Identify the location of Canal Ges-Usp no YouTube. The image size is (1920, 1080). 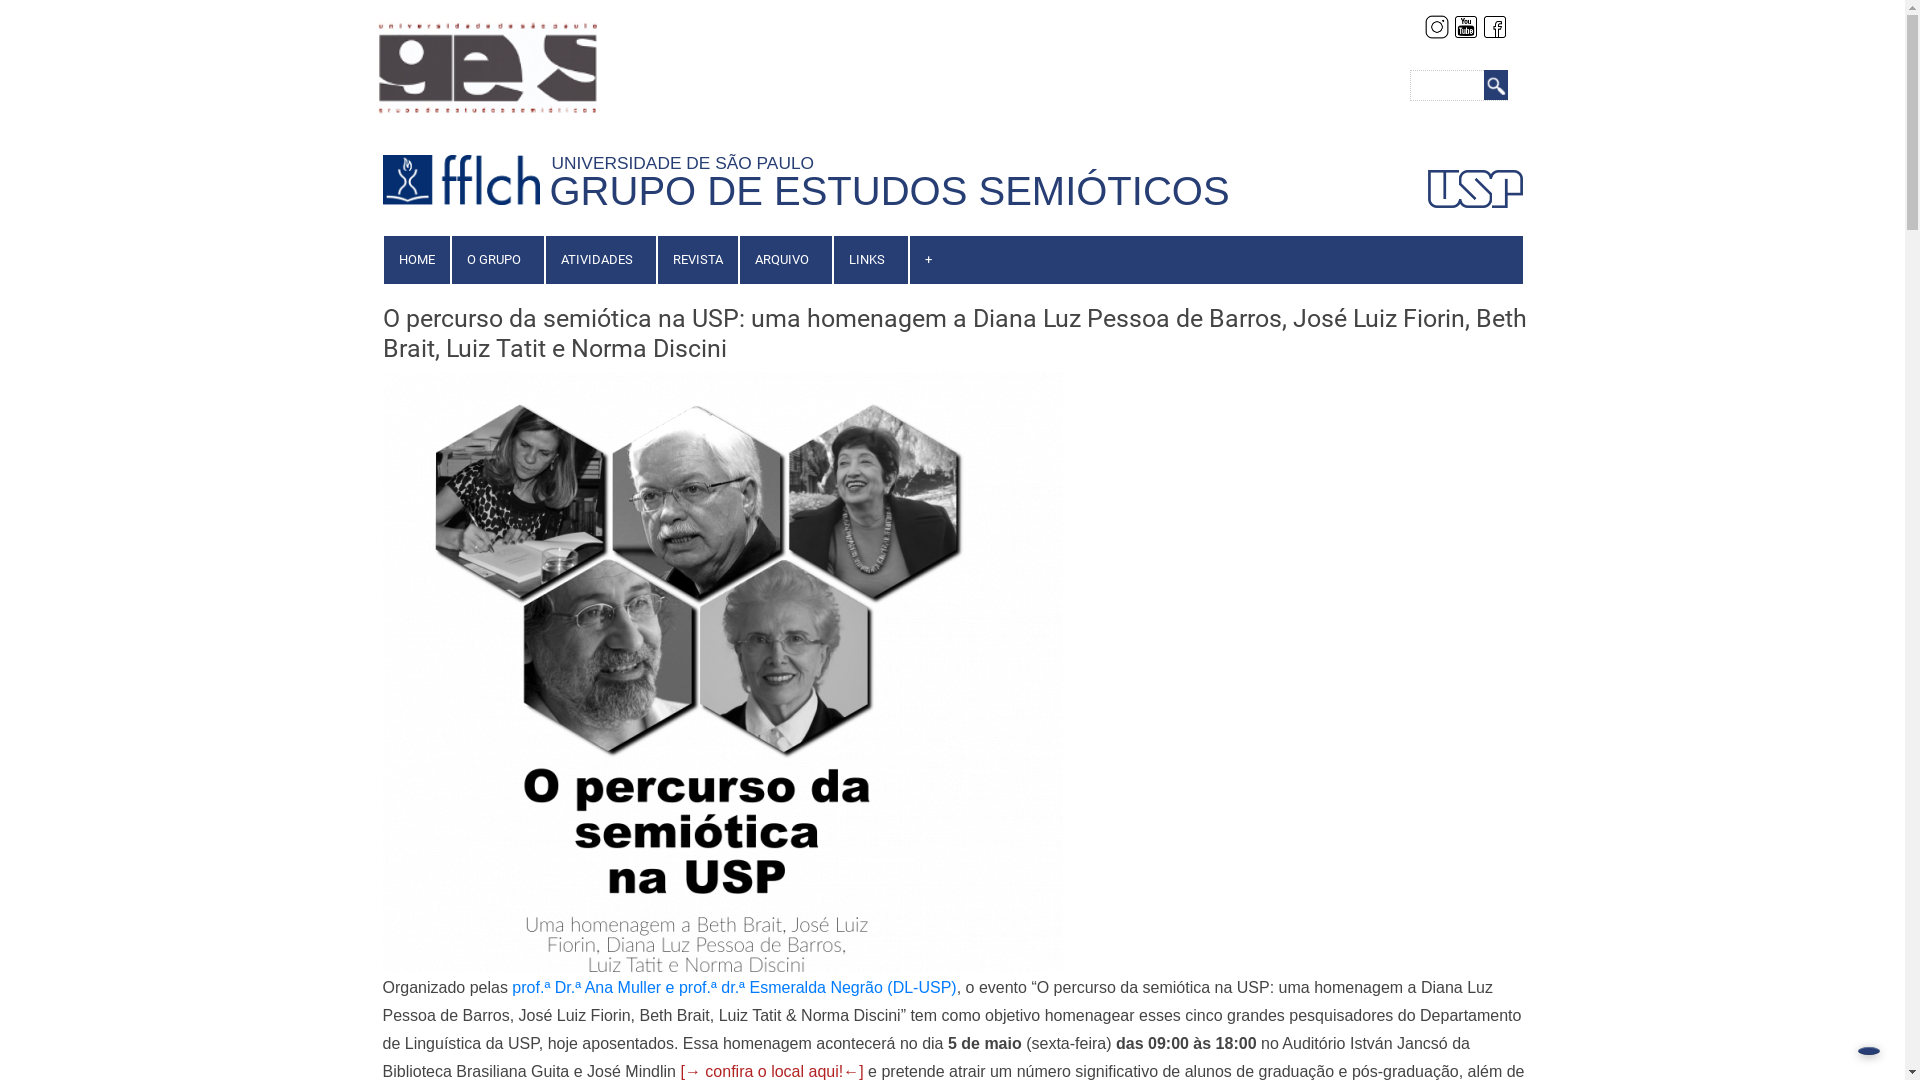
(1465, 25).